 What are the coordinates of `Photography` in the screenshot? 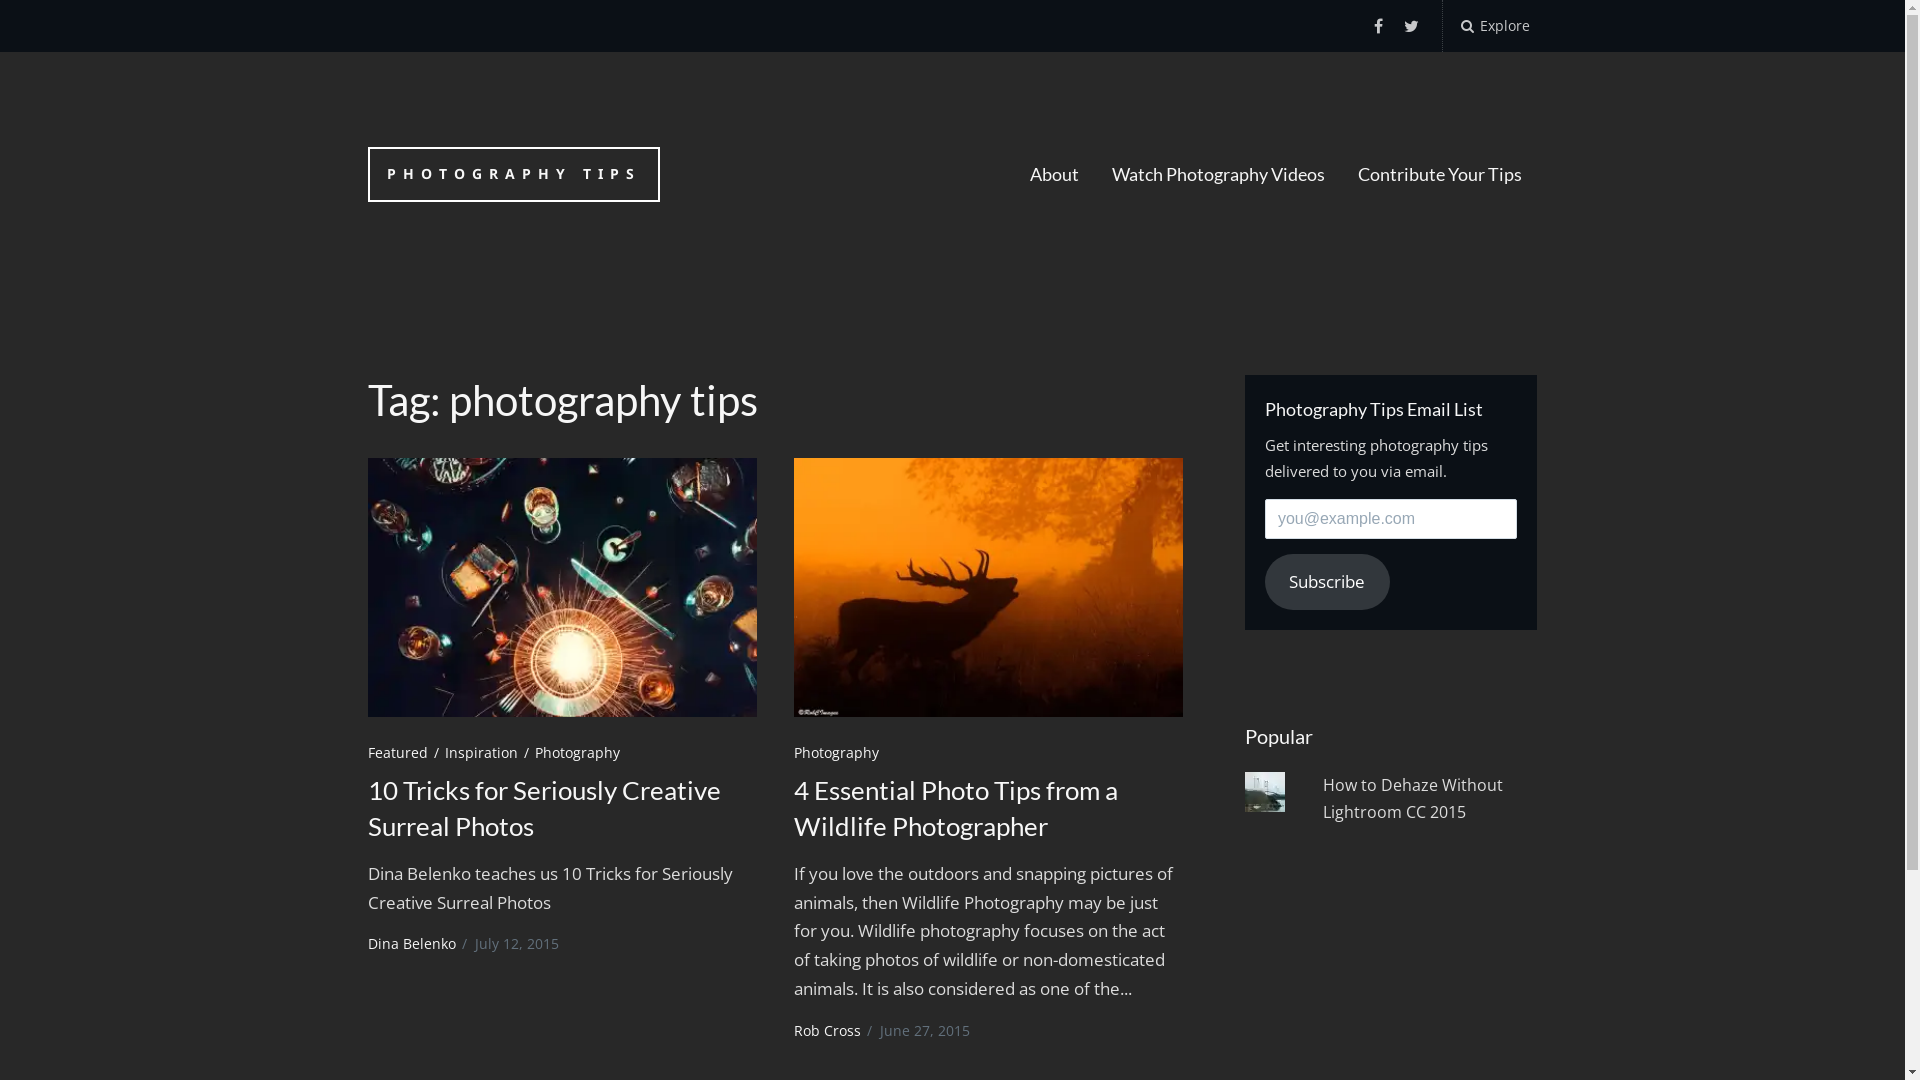 It's located at (580, 752).